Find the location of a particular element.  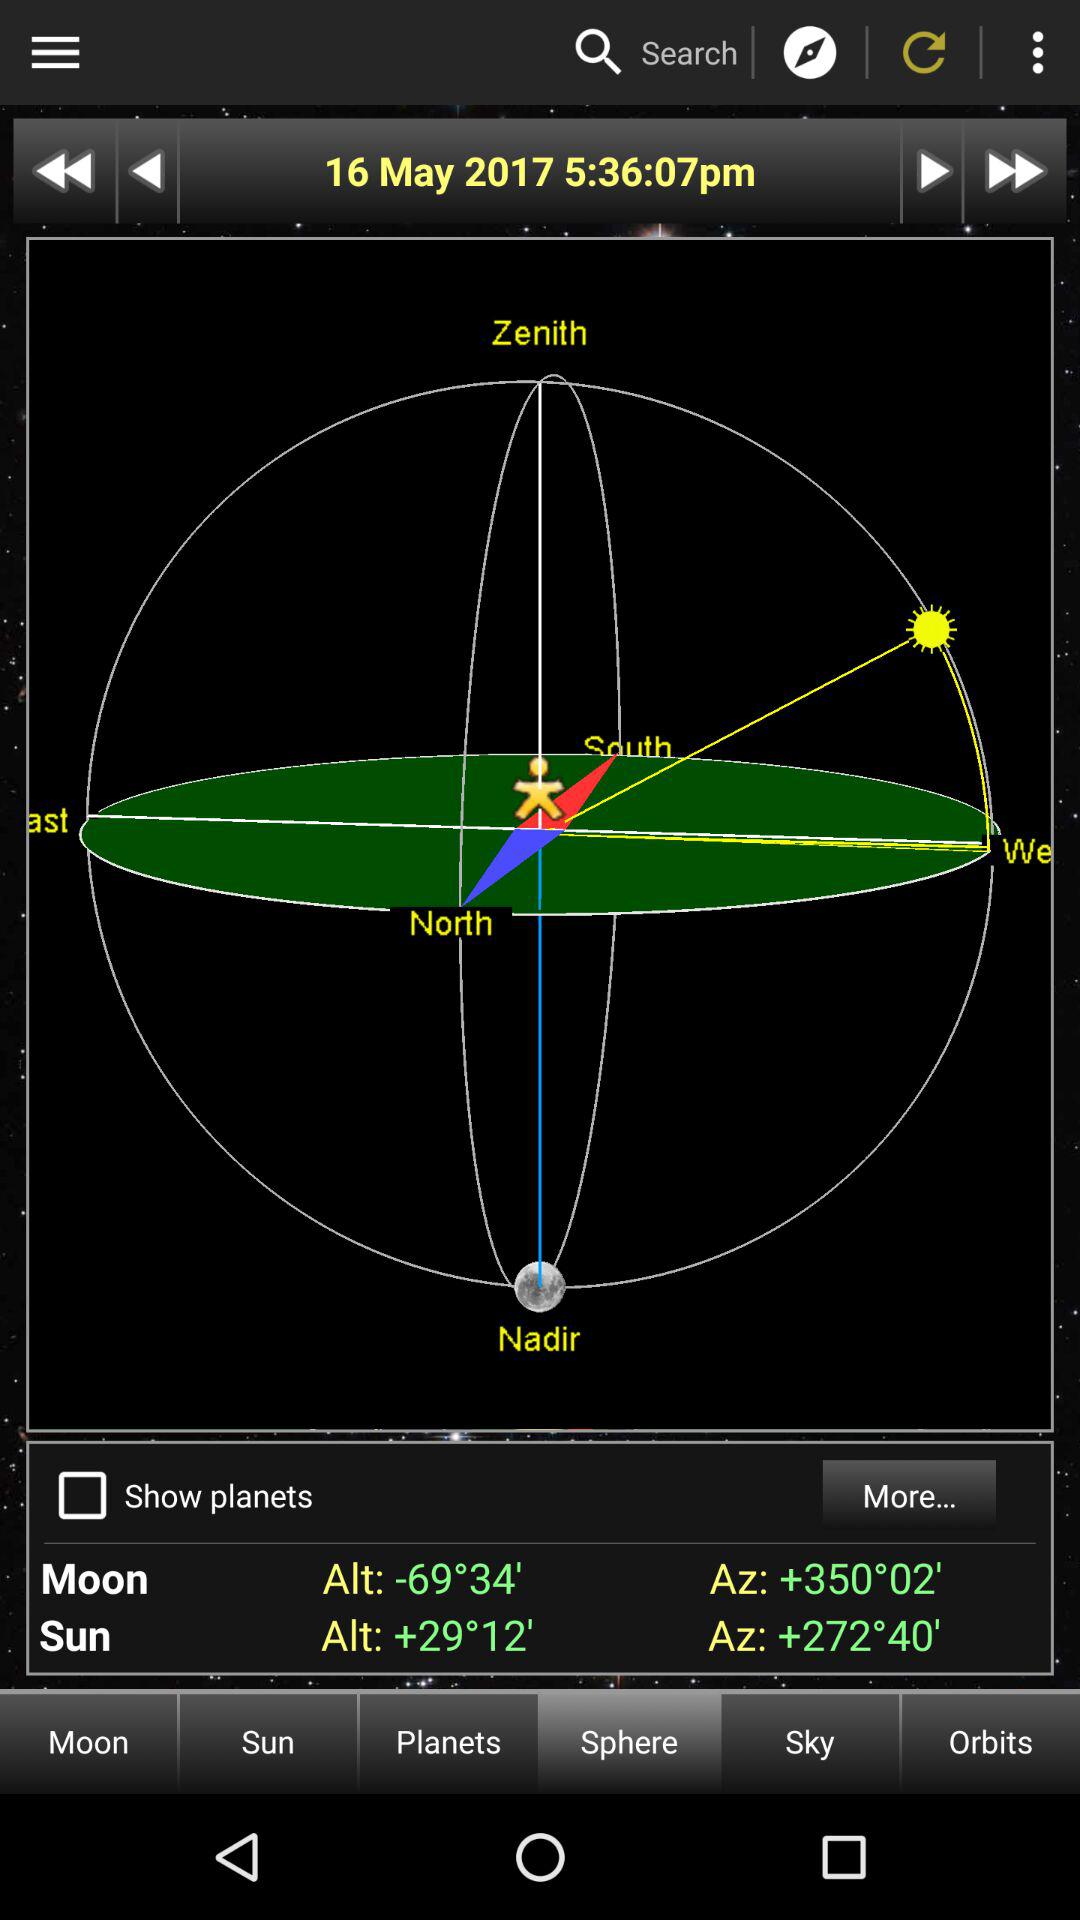

previous option is located at coordinates (148, 170).